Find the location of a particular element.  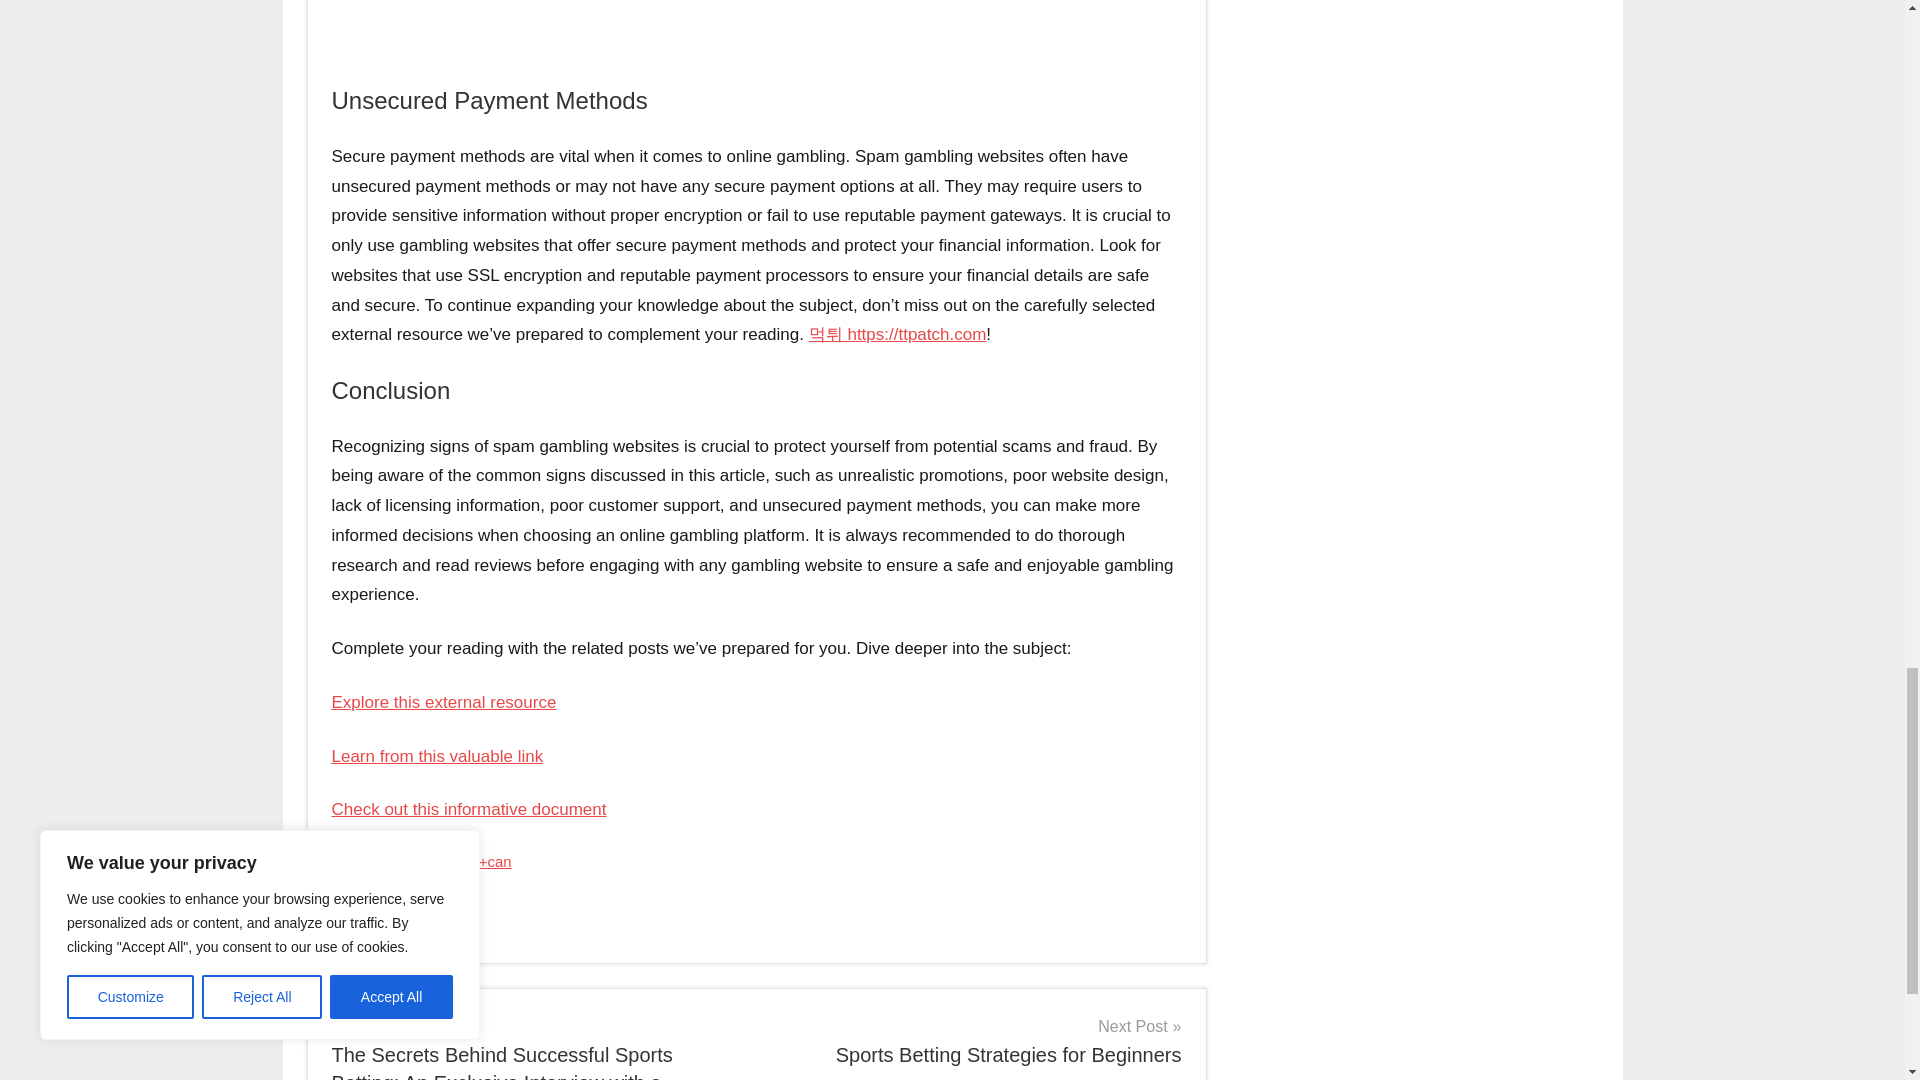

General is located at coordinates (371, 918).